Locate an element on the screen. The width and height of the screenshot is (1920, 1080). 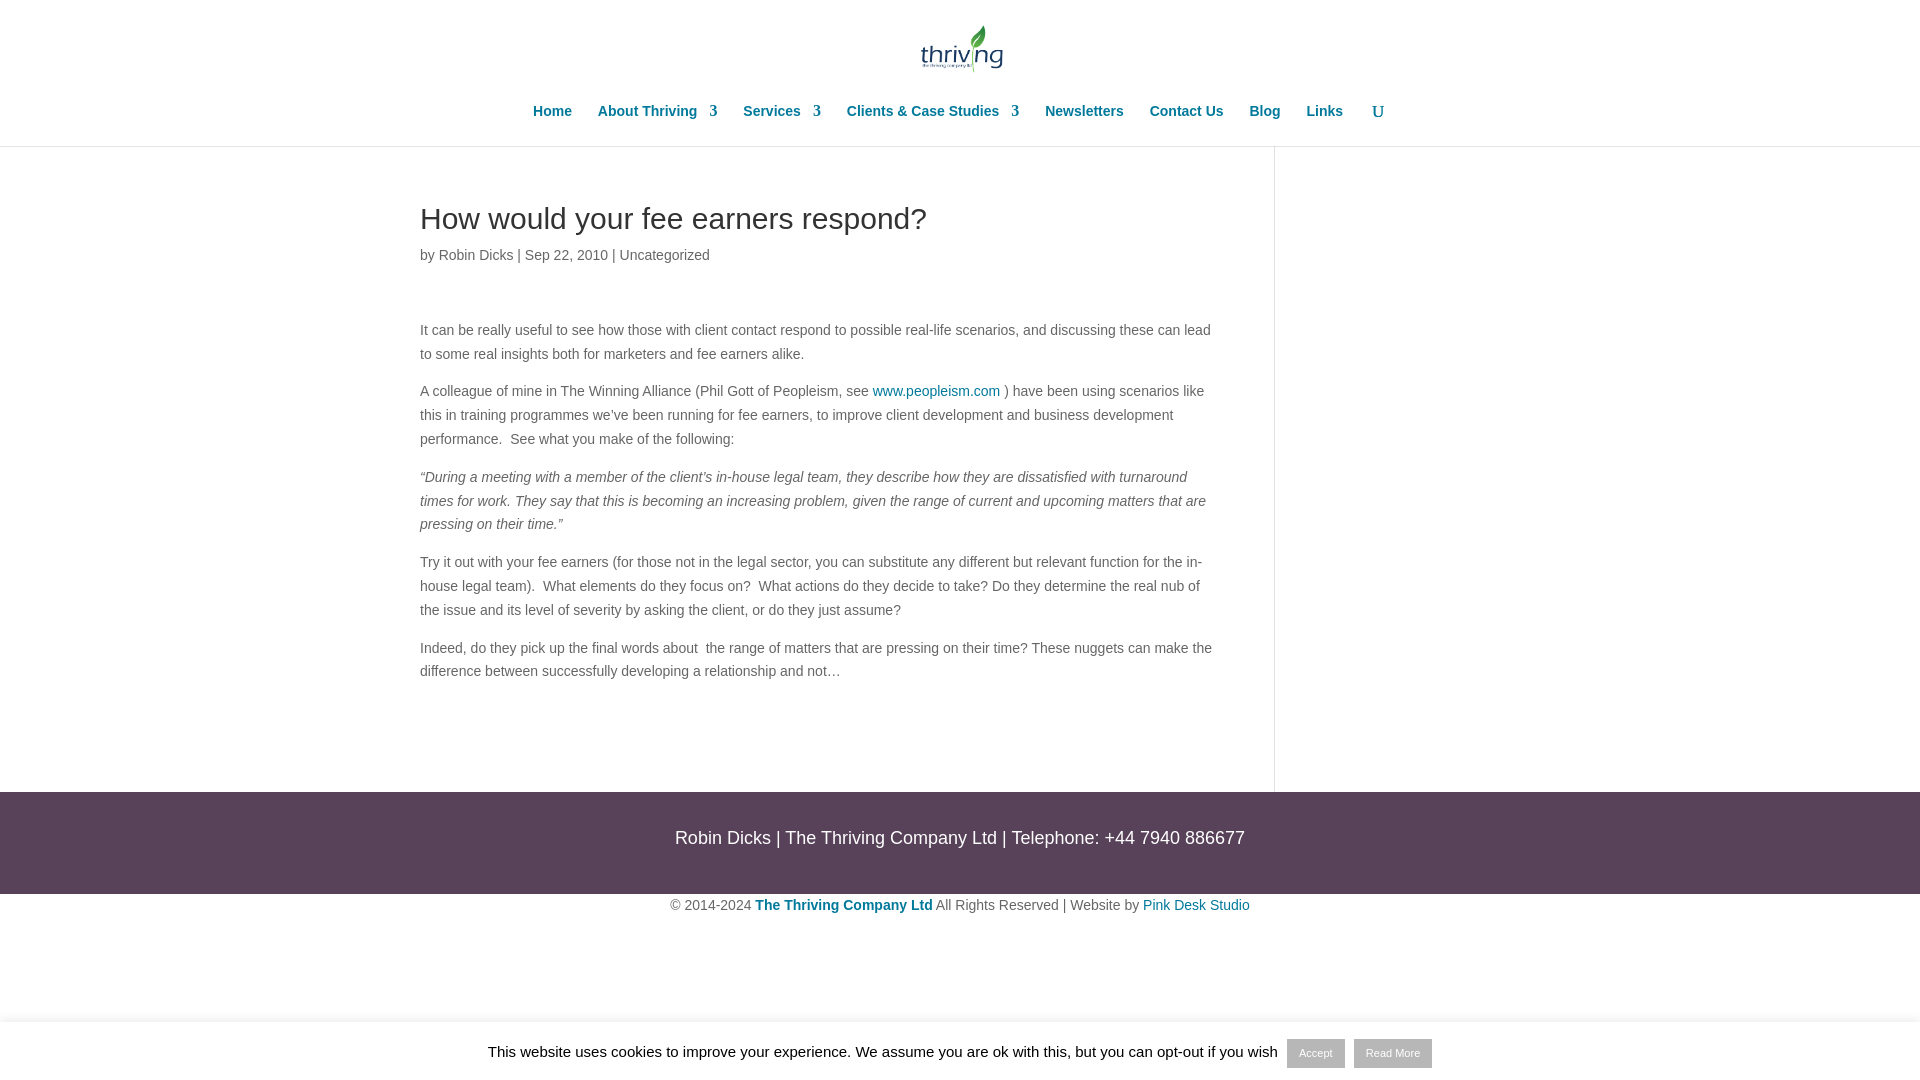
Contact Us is located at coordinates (1187, 124).